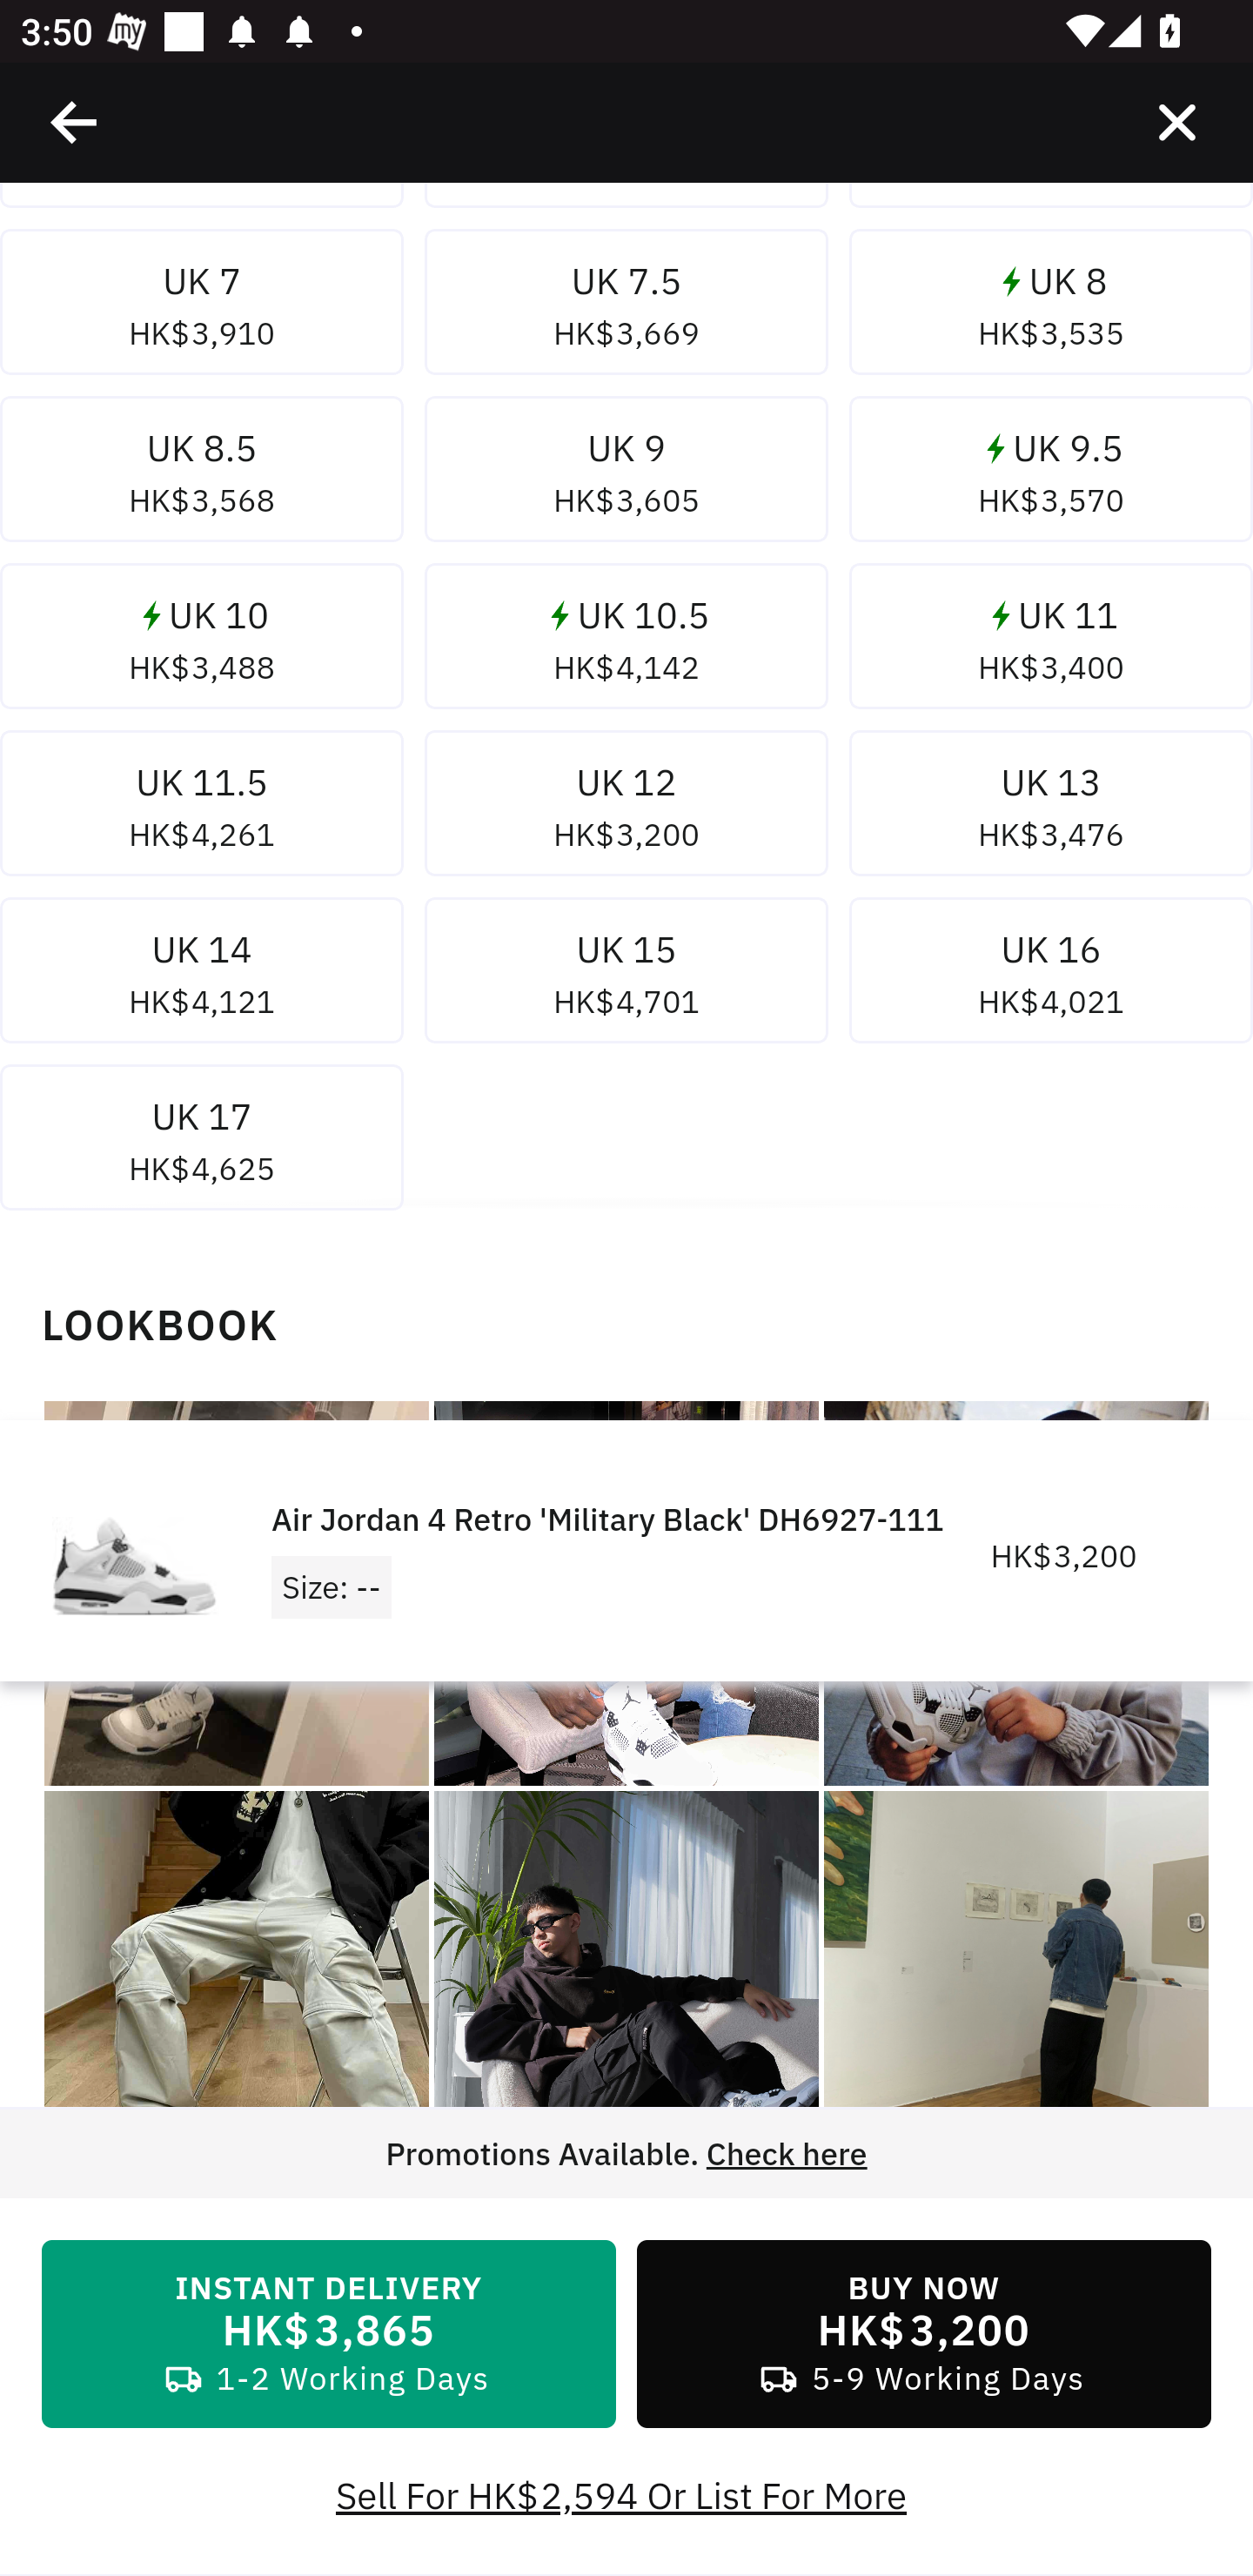  Describe the element at coordinates (1176, 122) in the screenshot. I see `` at that location.